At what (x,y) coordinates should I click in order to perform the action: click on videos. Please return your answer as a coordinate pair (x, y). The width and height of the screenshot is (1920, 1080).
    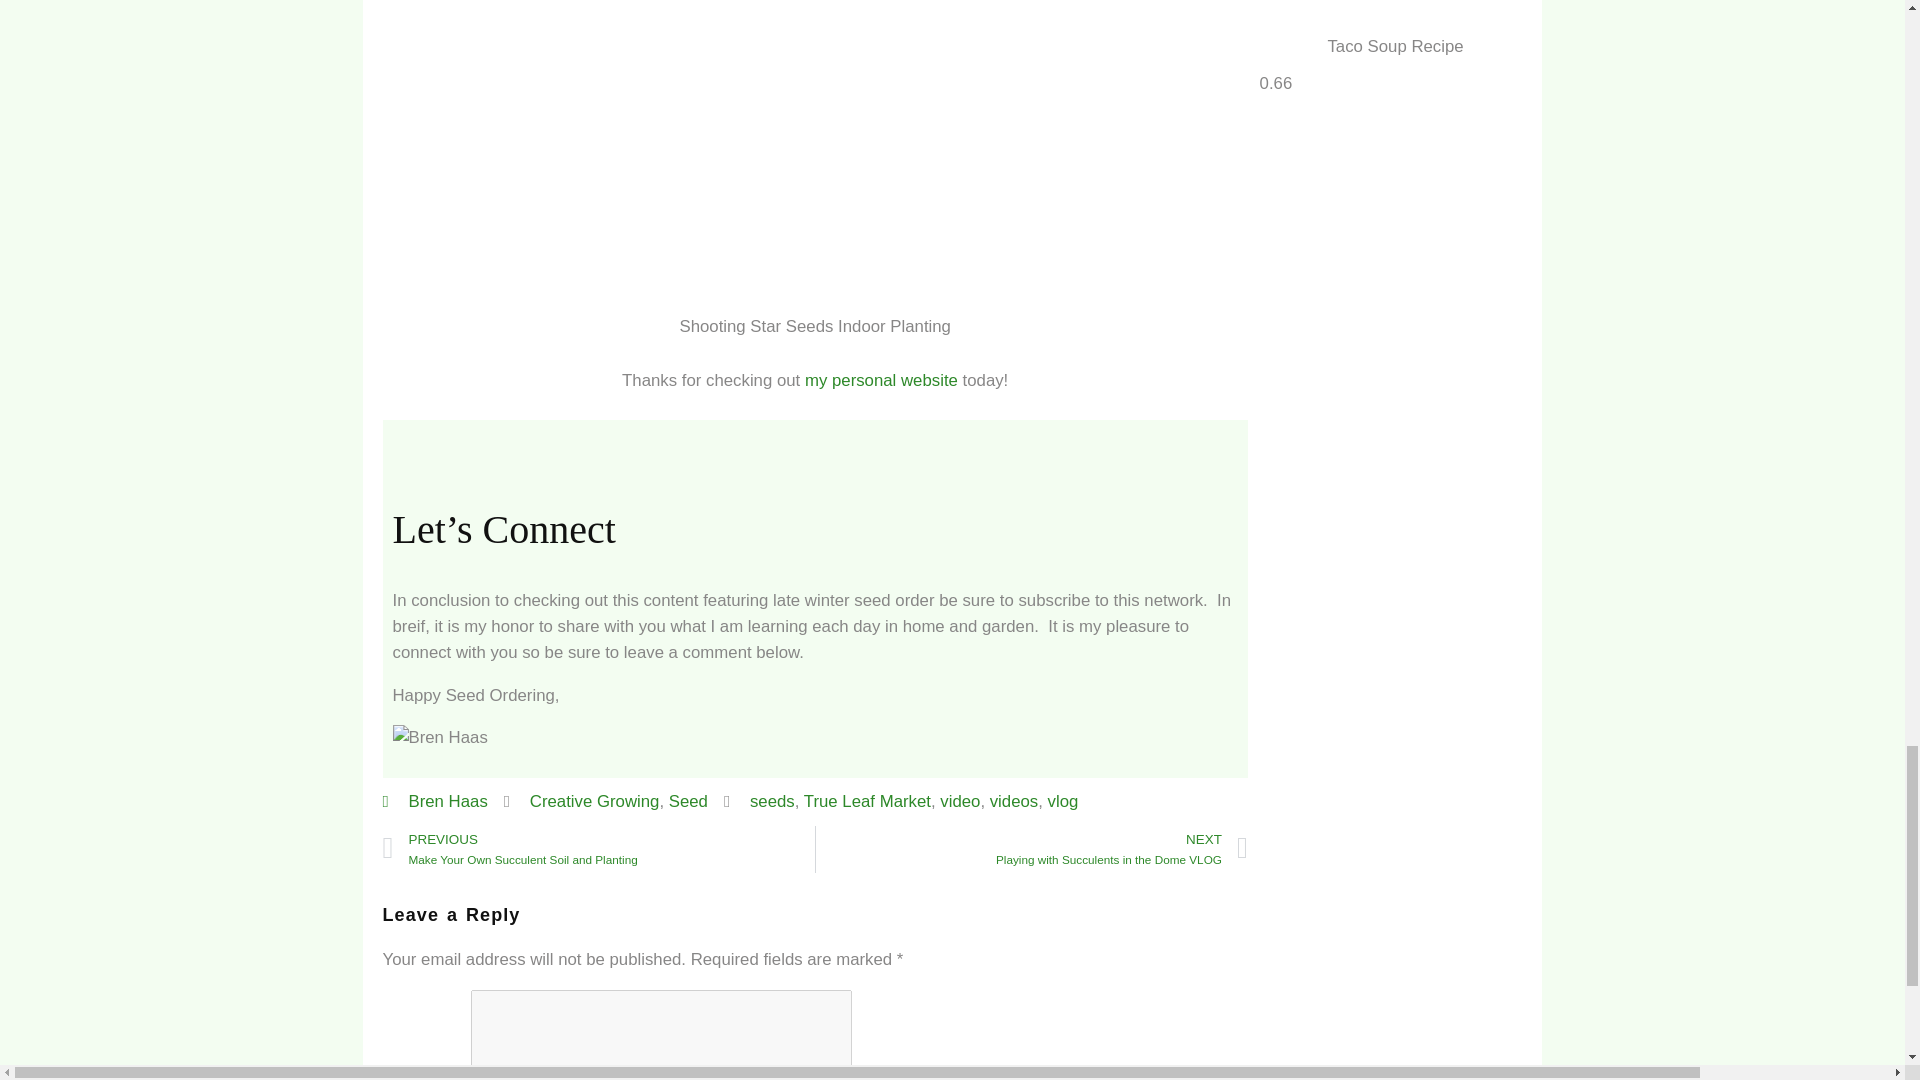
    Looking at the image, I should click on (772, 801).